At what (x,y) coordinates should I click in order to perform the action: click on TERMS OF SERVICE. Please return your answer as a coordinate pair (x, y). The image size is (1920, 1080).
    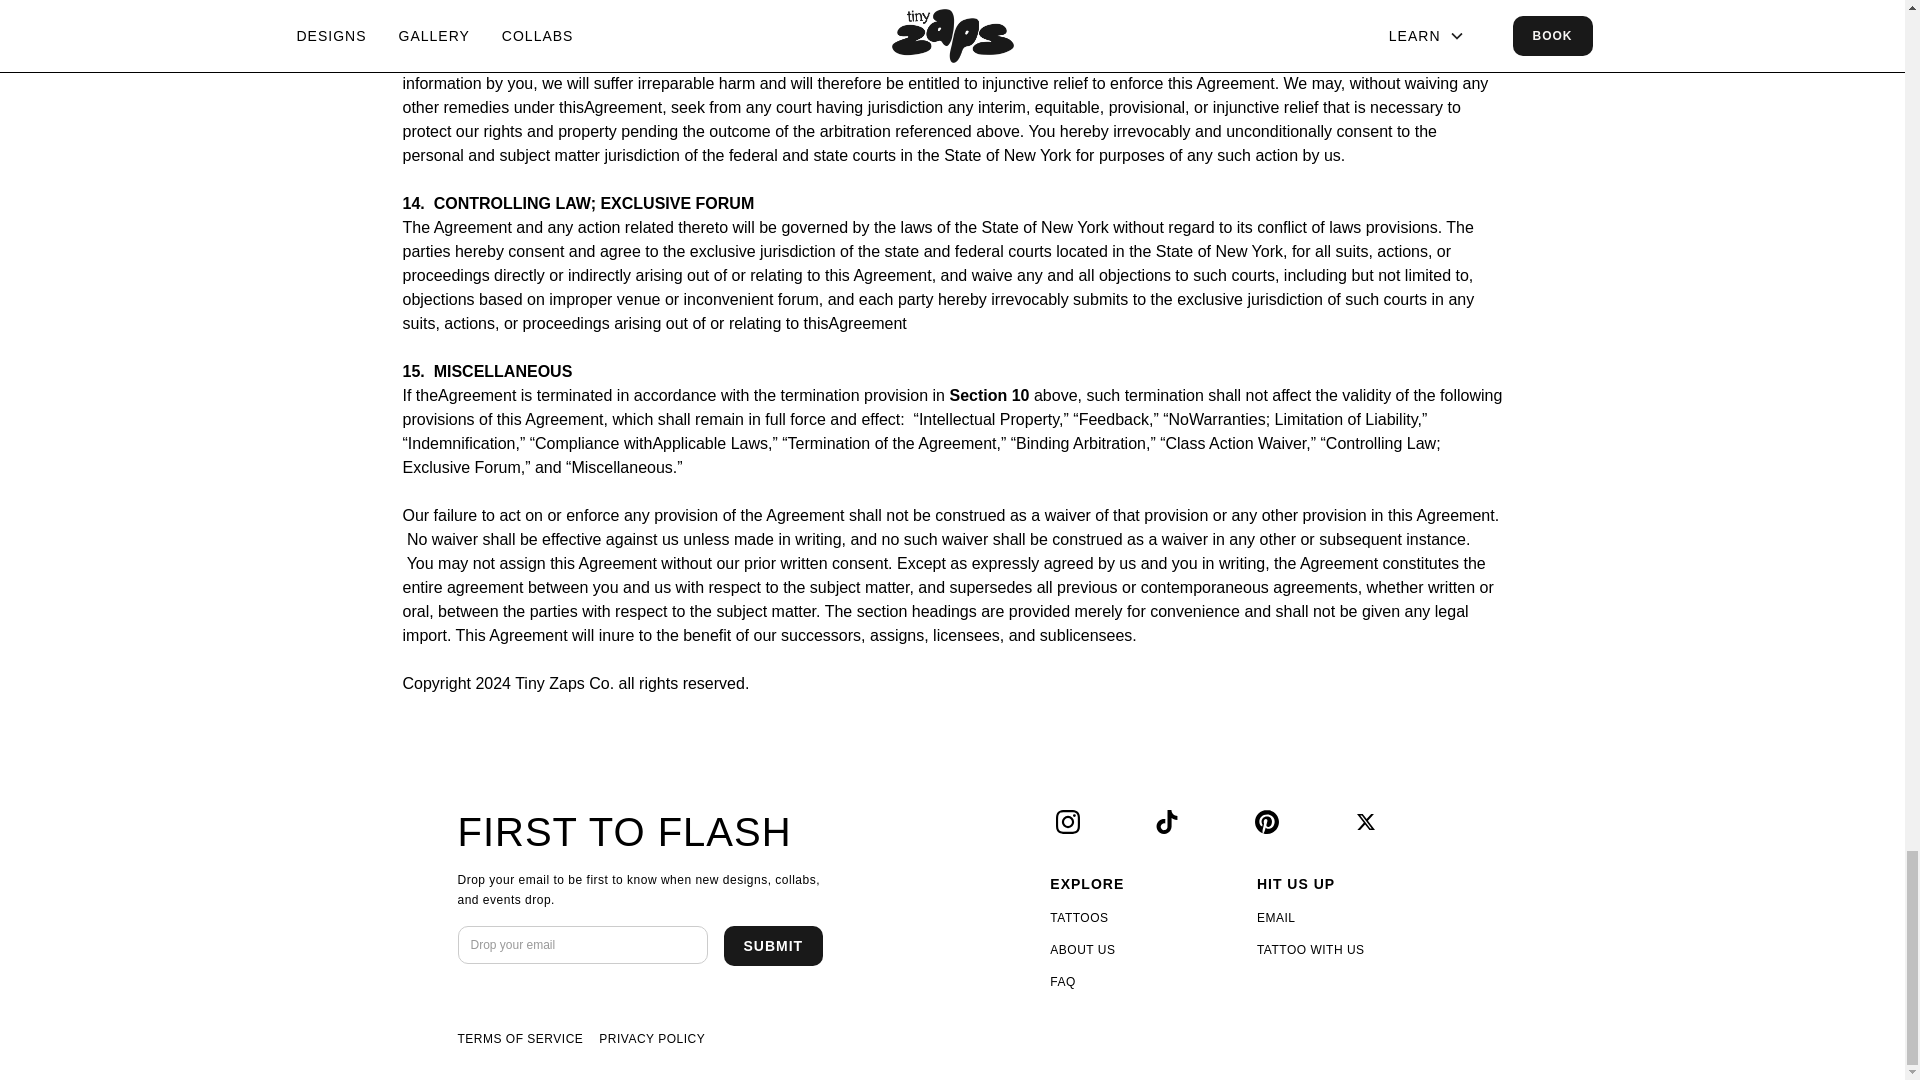
    Looking at the image, I should click on (520, 1038).